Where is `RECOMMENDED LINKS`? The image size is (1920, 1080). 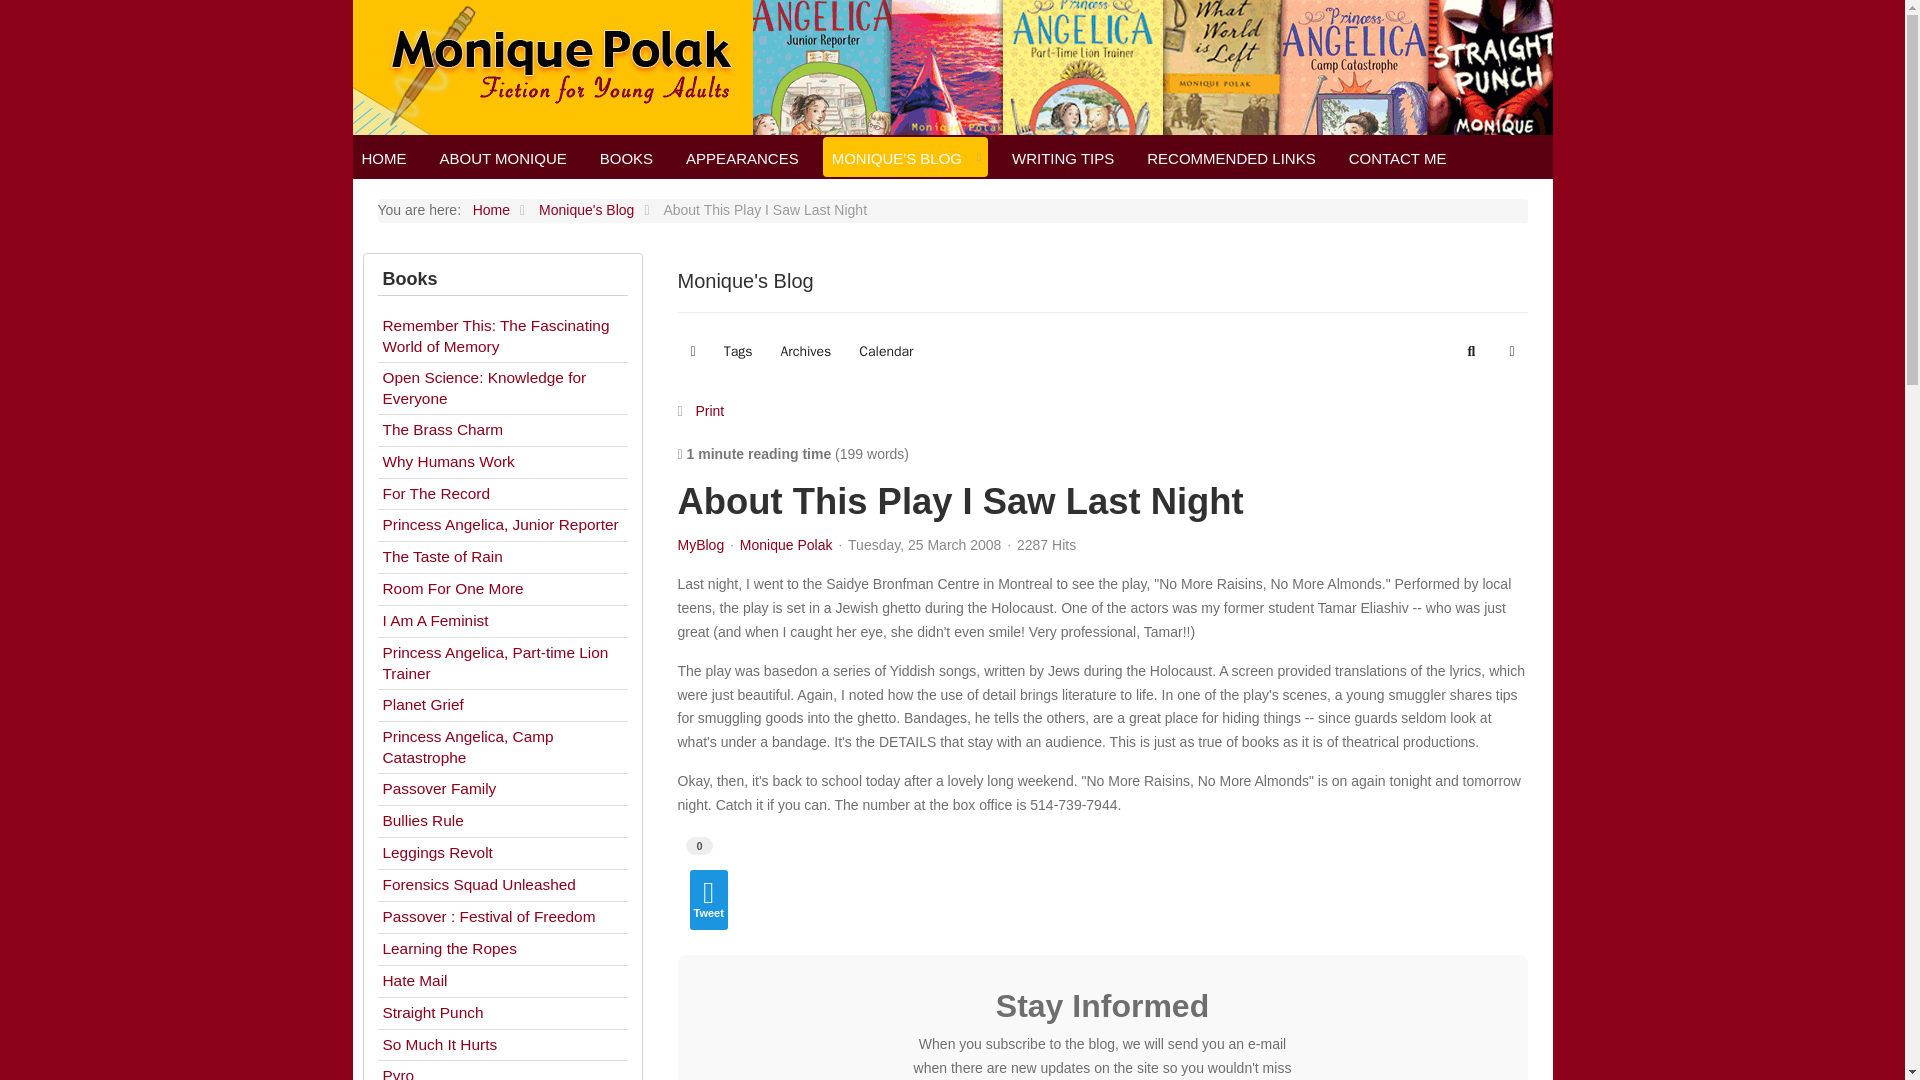 RECOMMENDED LINKS is located at coordinates (1230, 157).